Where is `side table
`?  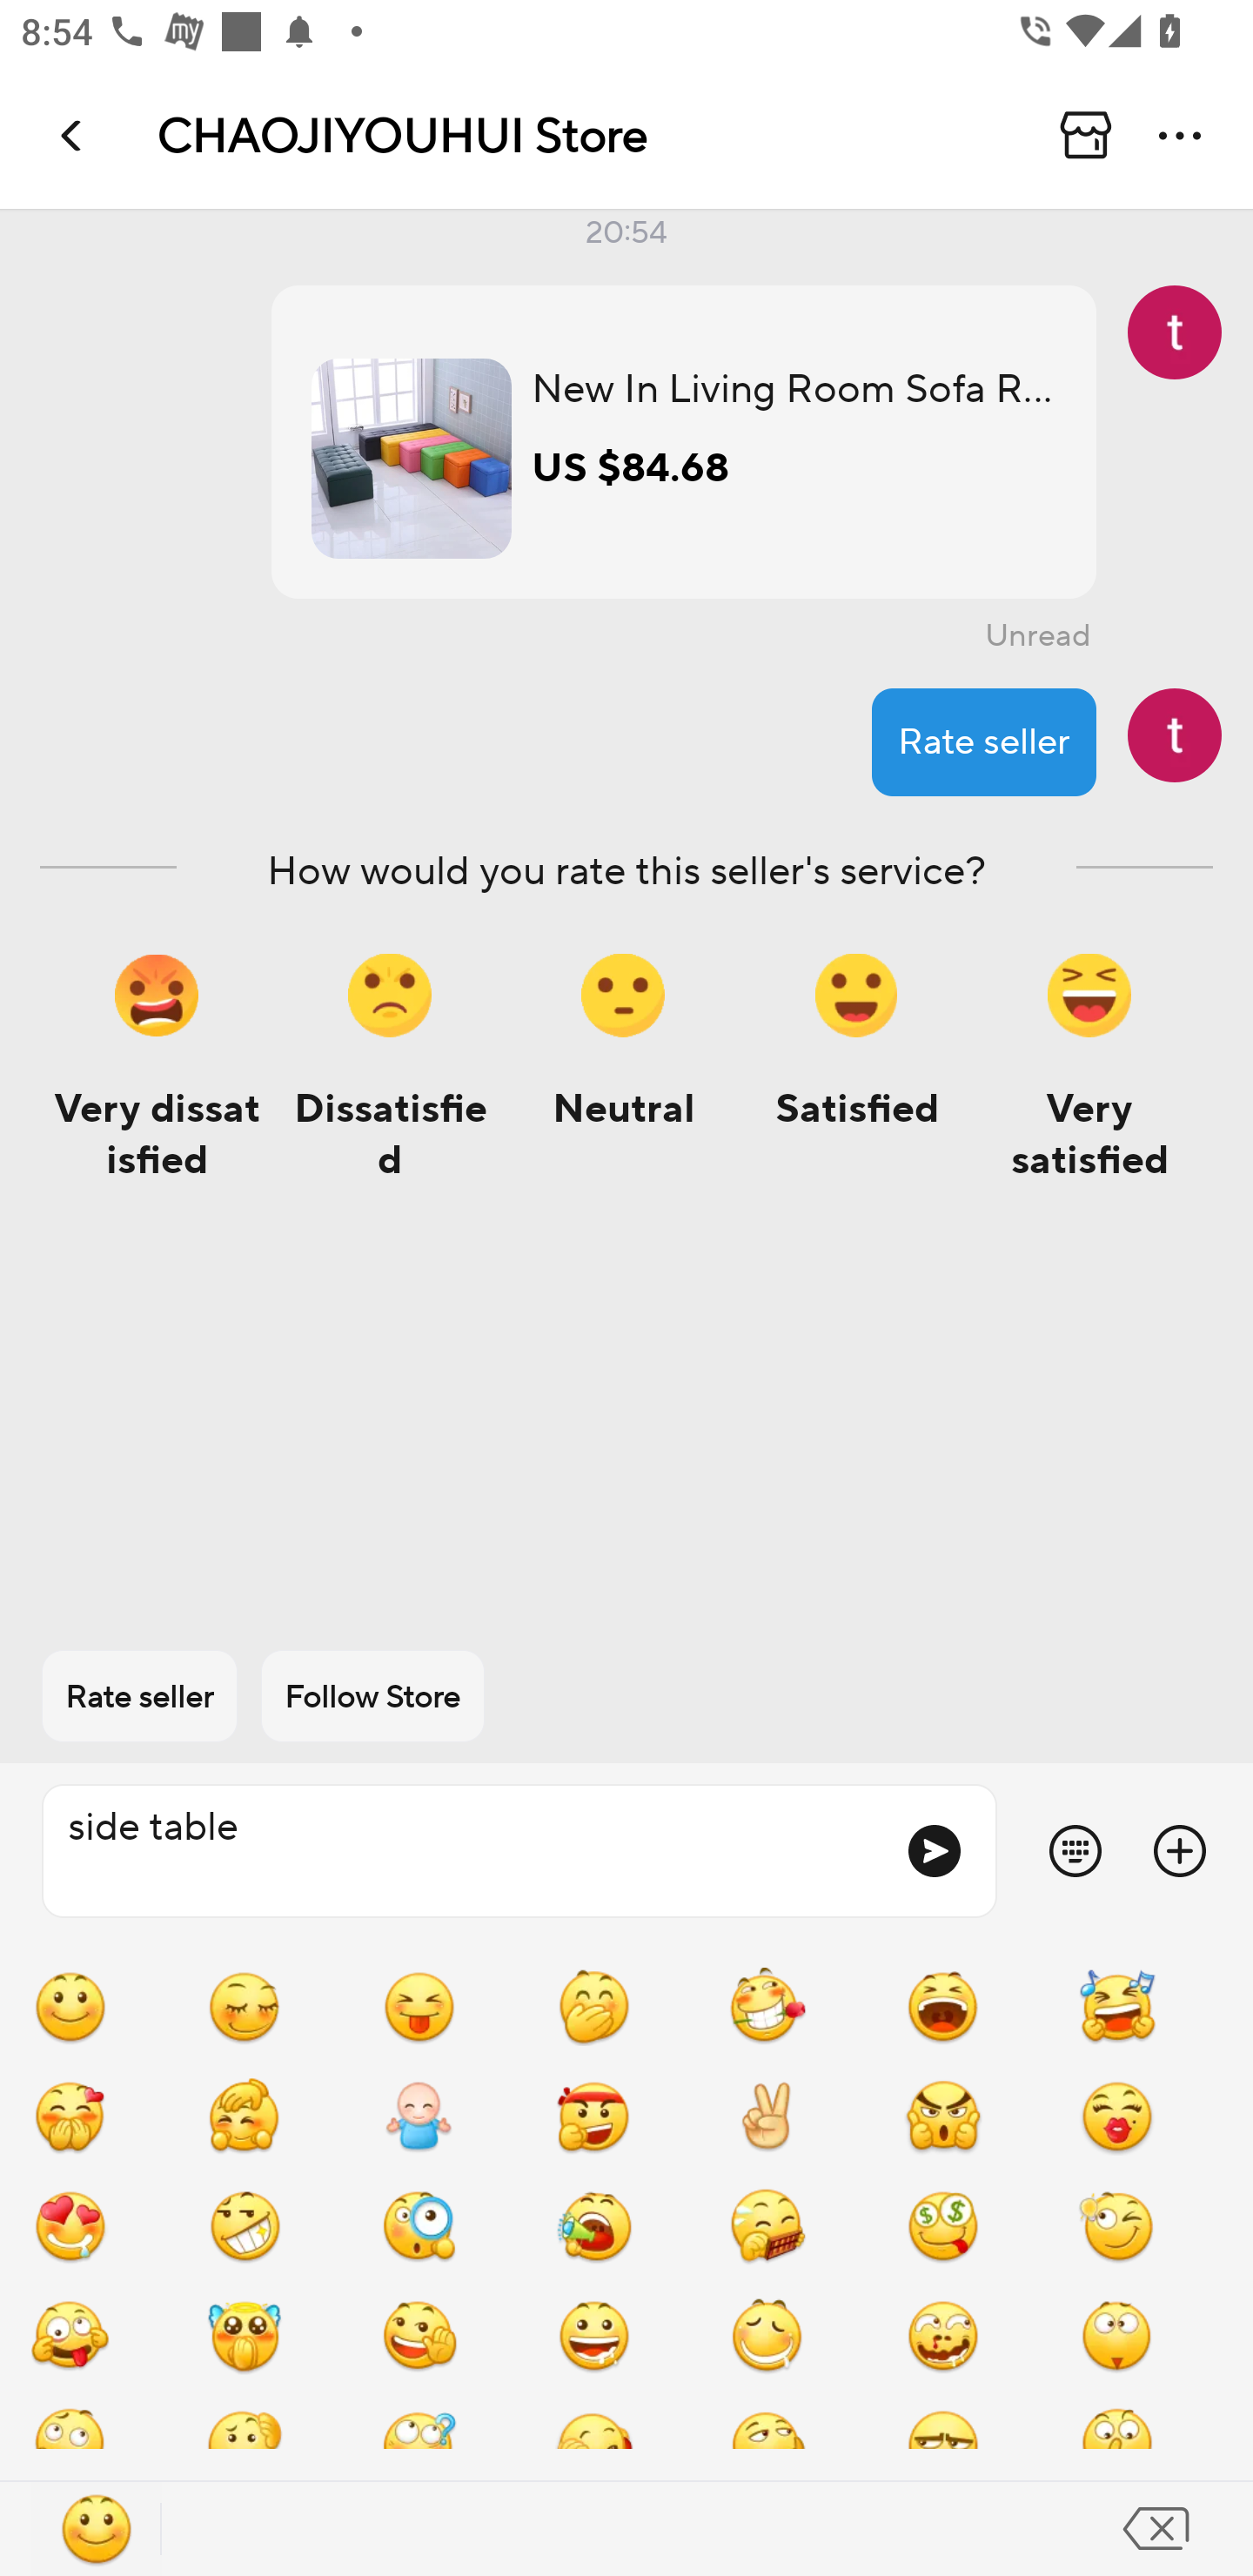
side table
 is located at coordinates (461, 1852).